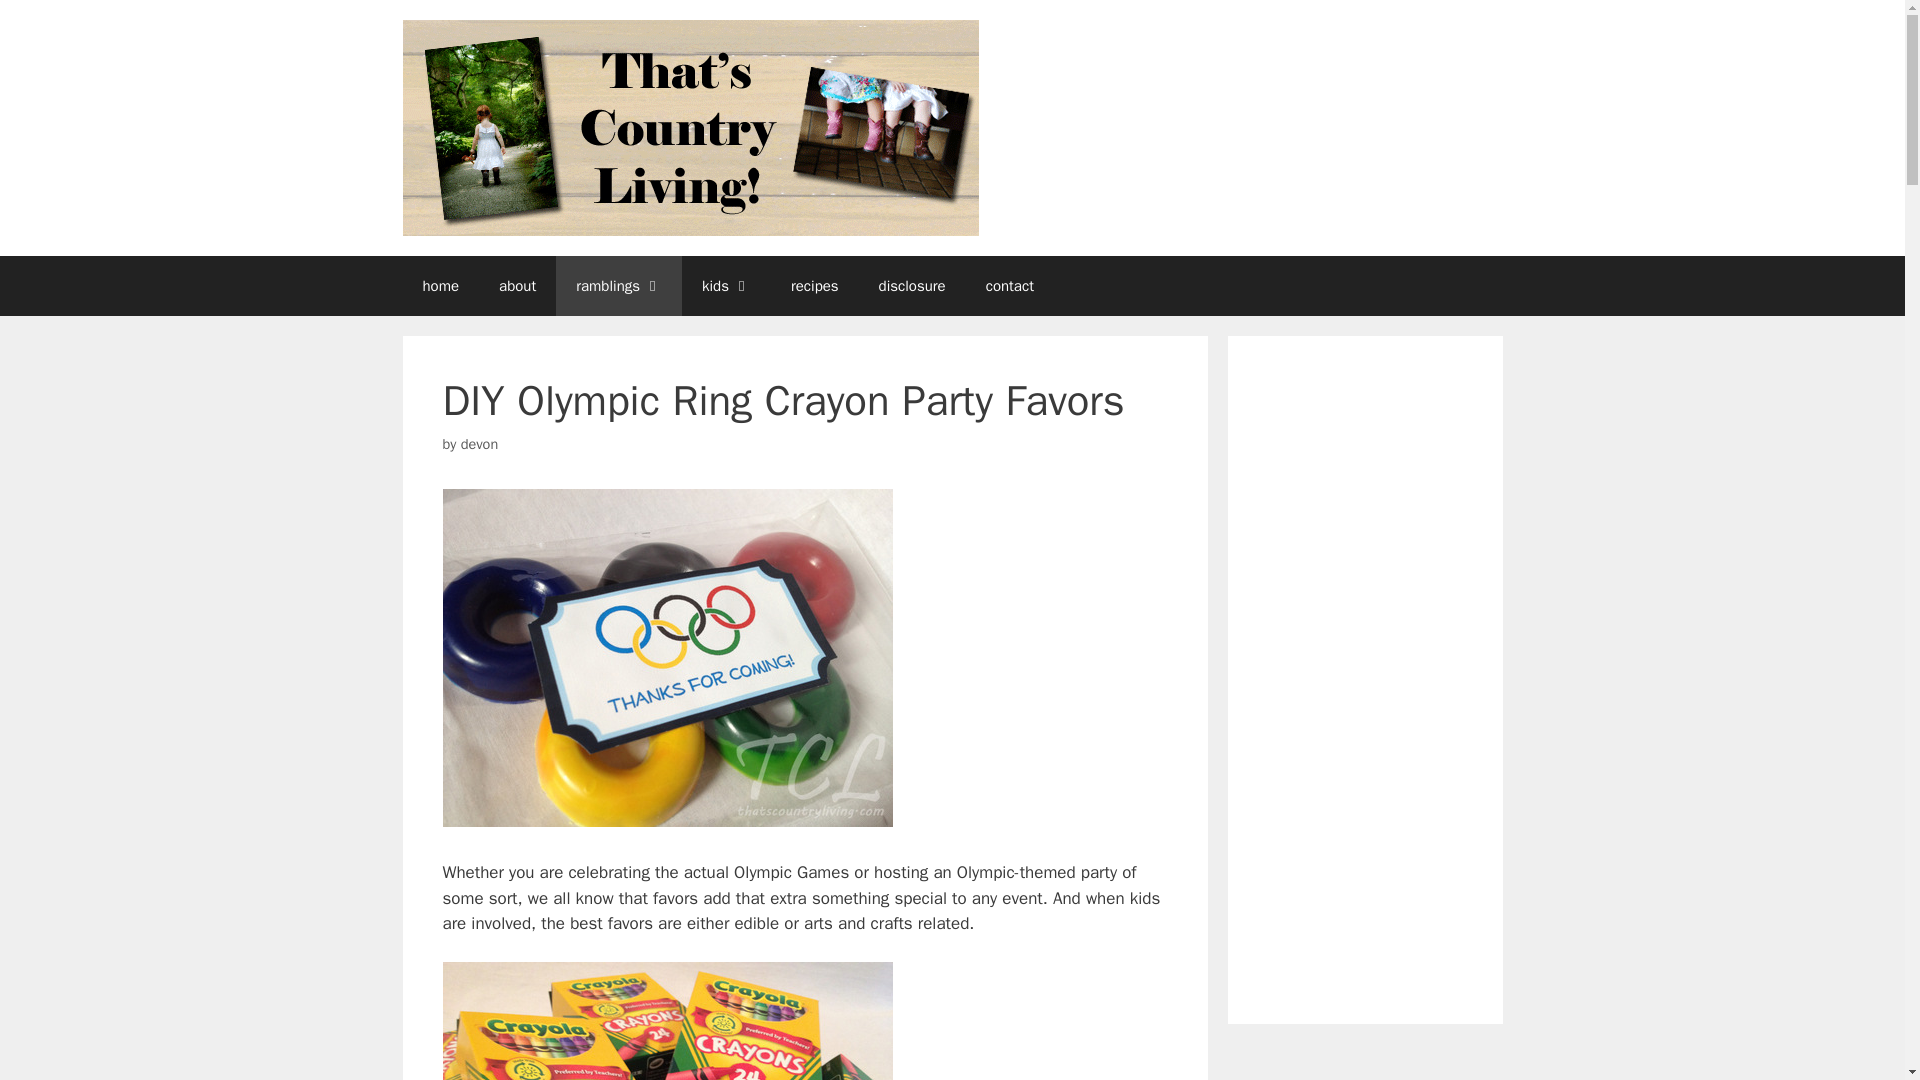 The height and width of the screenshot is (1080, 1920). What do you see at coordinates (1010, 286) in the screenshot?
I see `contact` at bounding box center [1010, 286].